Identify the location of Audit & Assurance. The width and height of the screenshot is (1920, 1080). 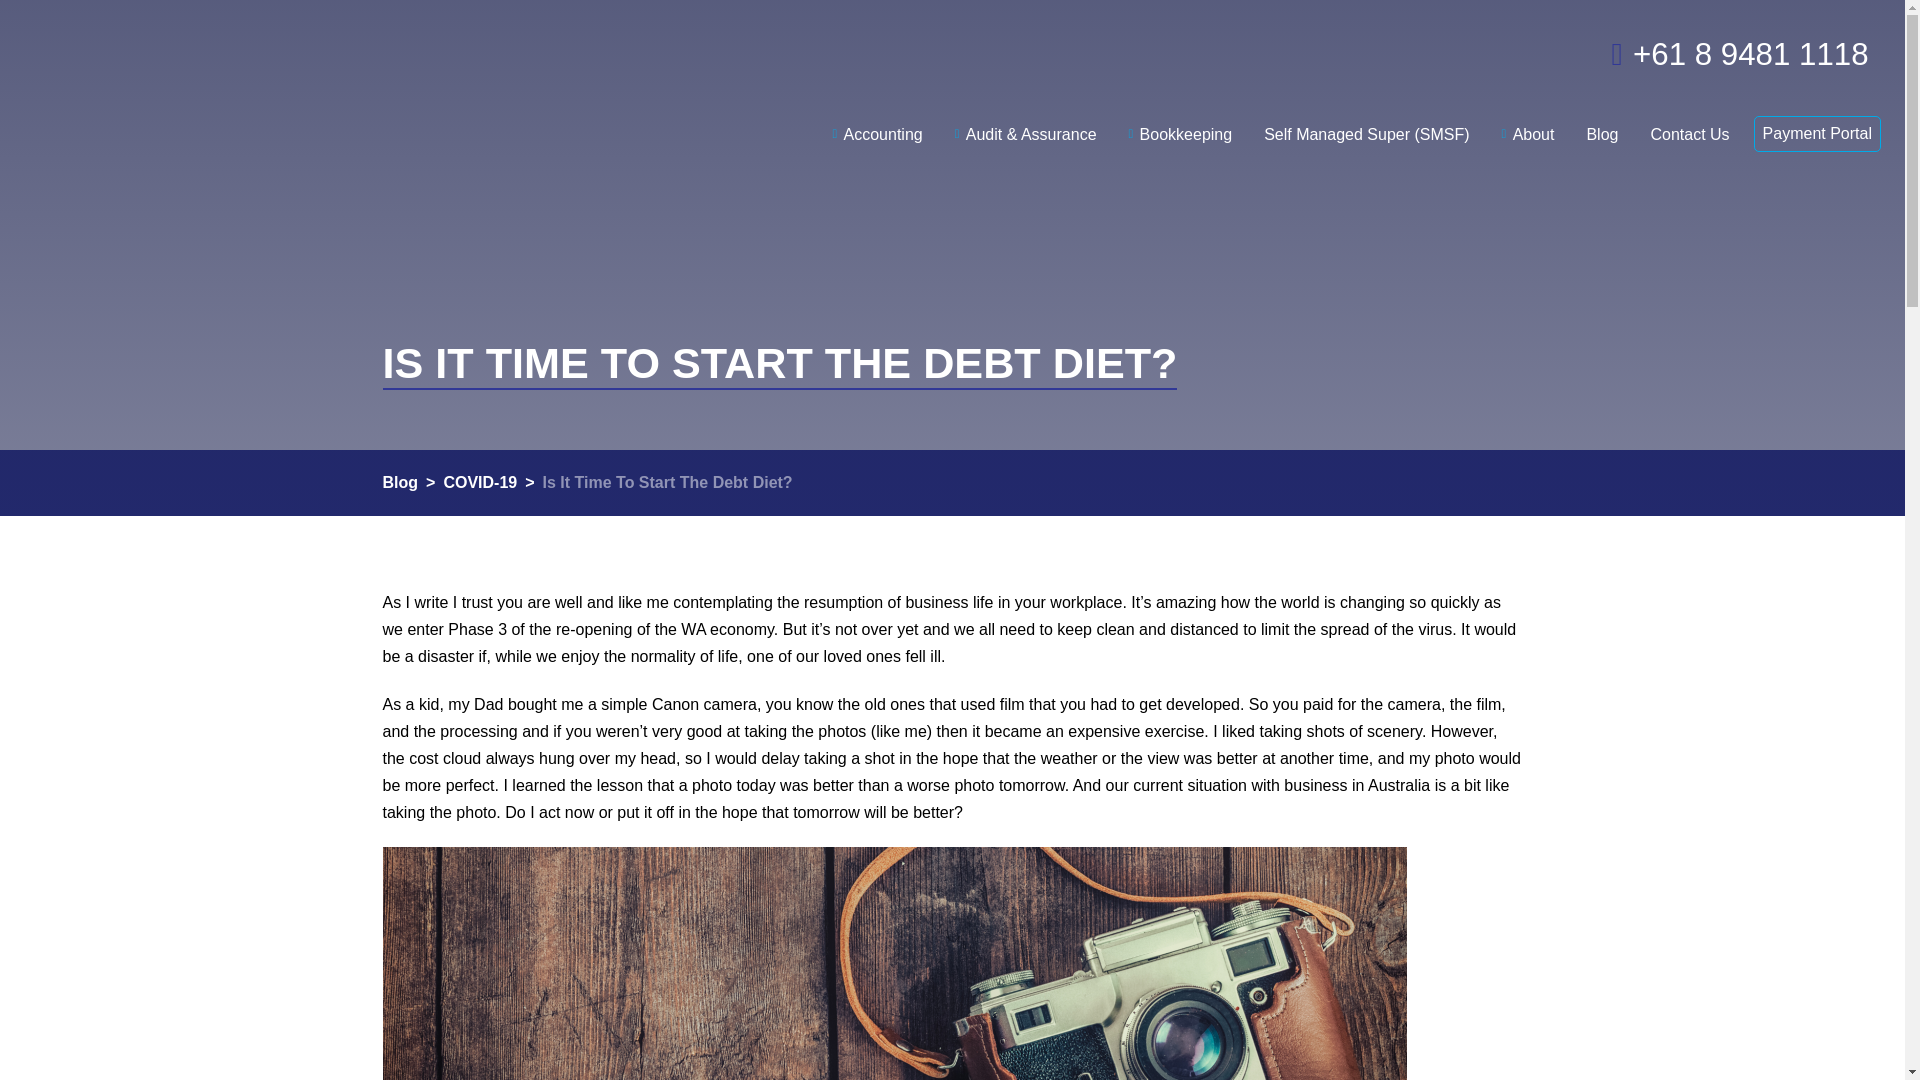
(1026, 120).